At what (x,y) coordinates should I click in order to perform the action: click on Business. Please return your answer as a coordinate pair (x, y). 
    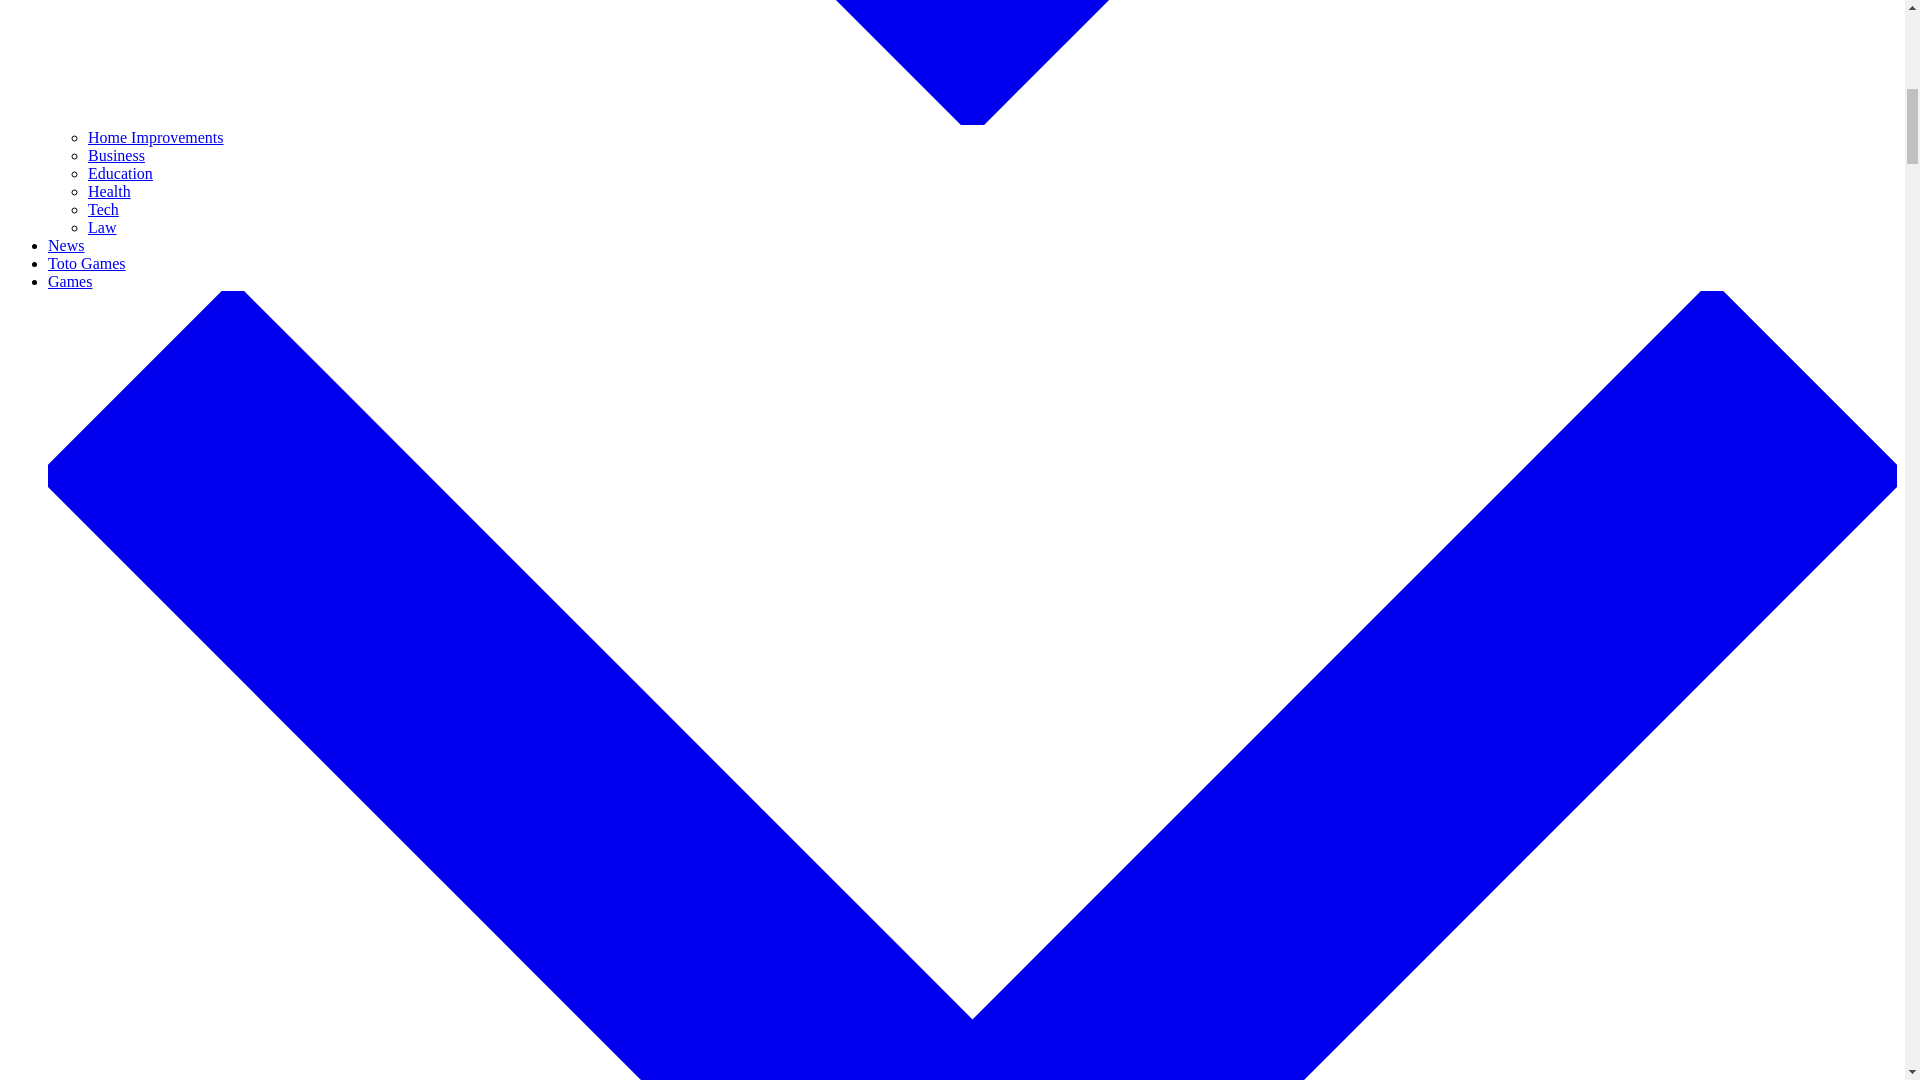
    Looking at the image, I should click on (116, 155).